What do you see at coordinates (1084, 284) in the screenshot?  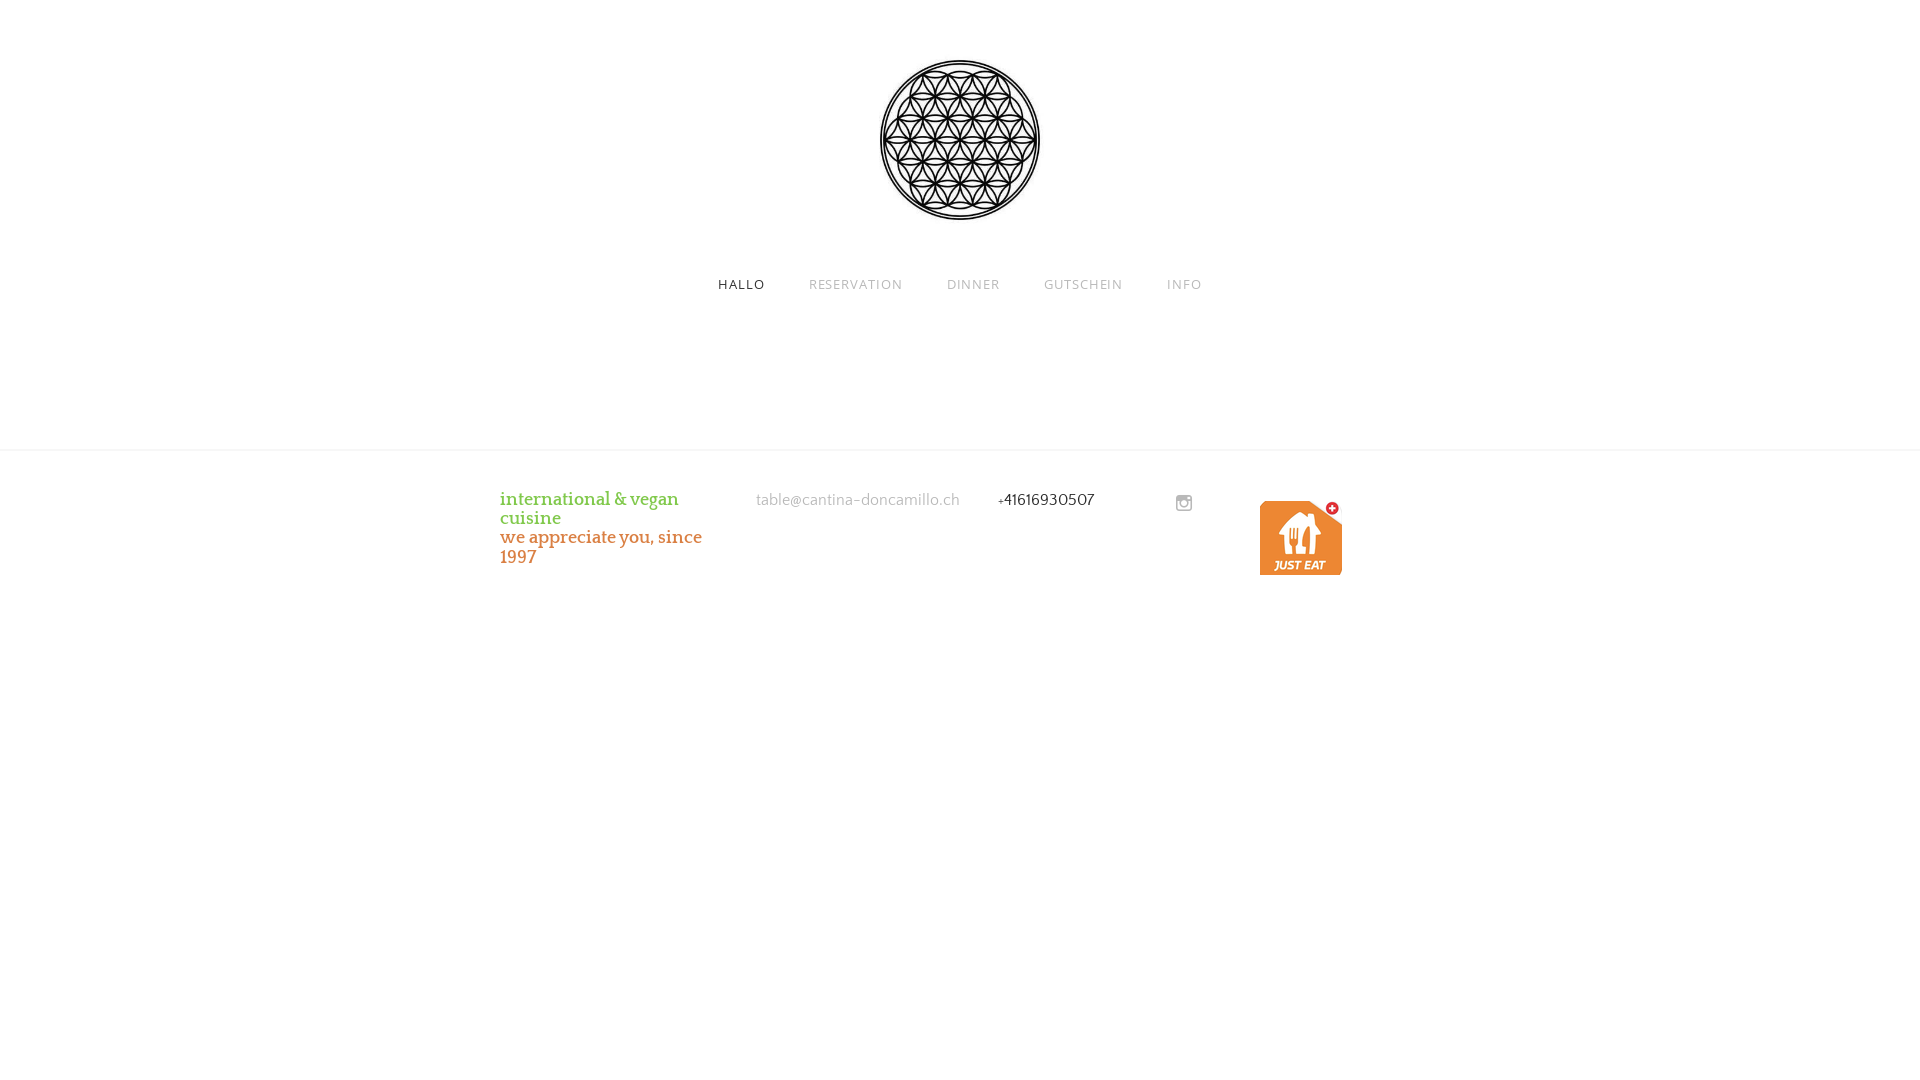 I see `GUTSCHEIN` at bounding box center [1084, 284].